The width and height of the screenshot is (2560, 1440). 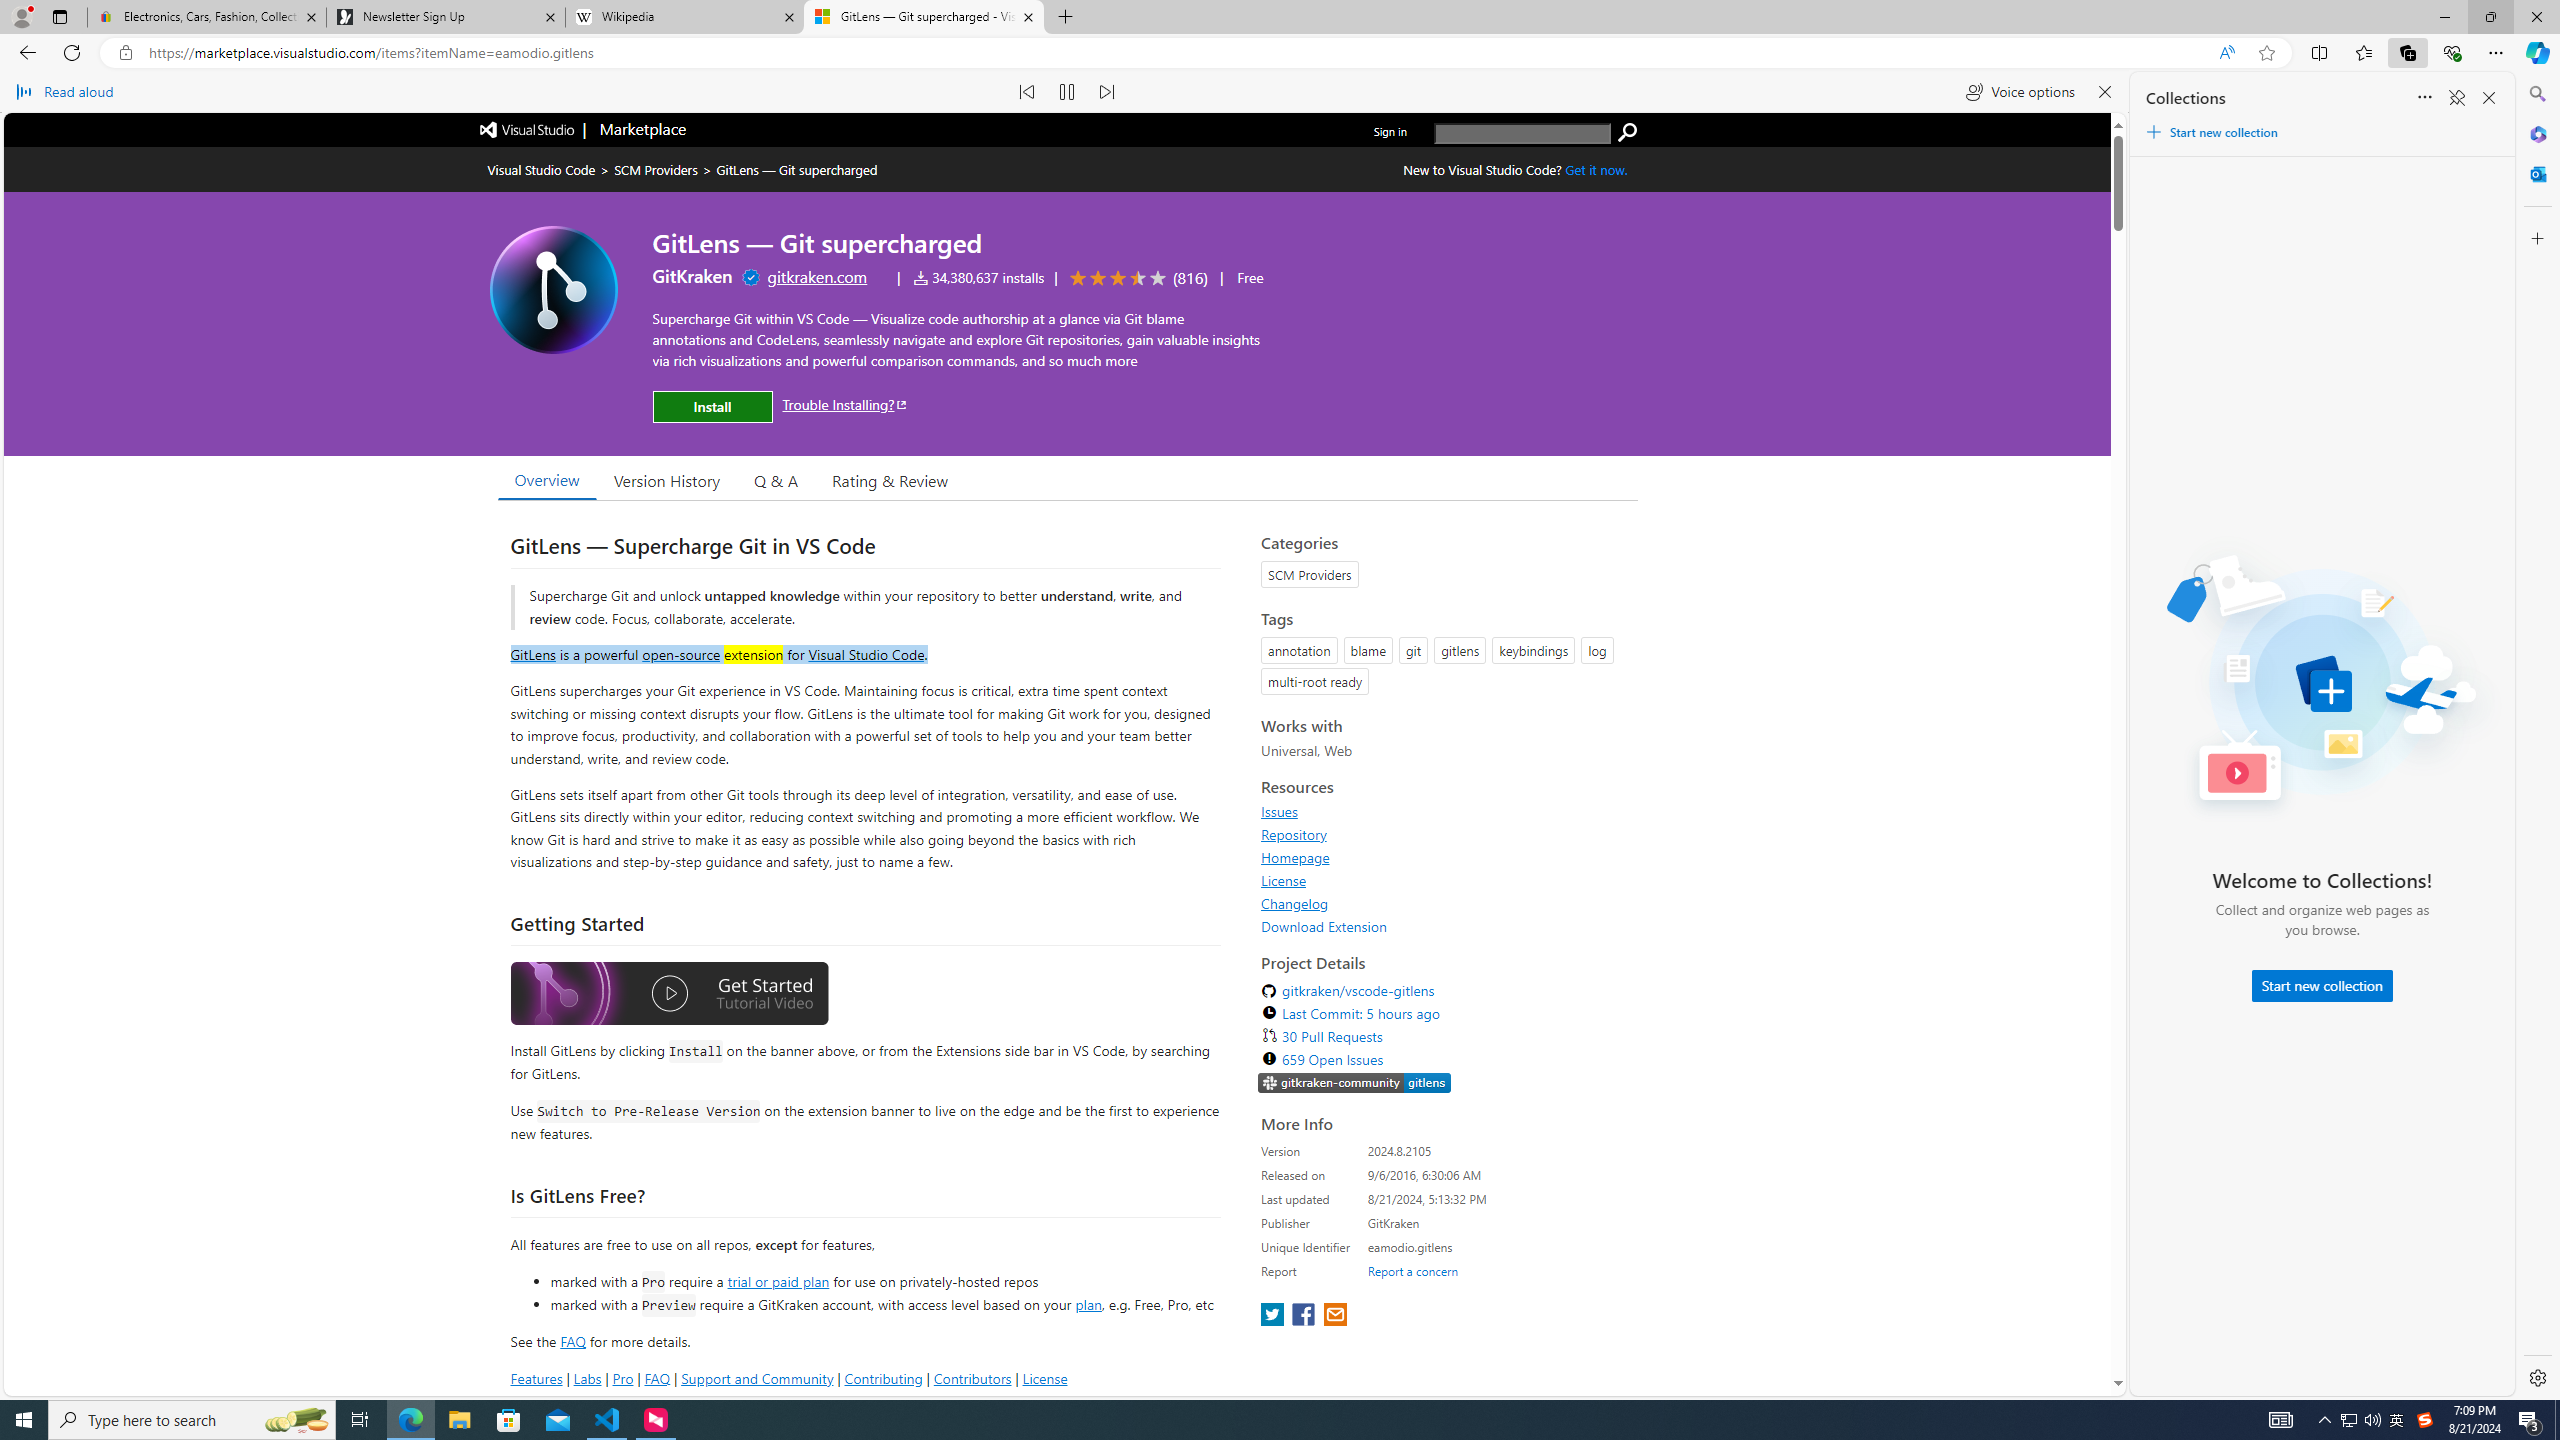 I want to click on Changelog, so click(x=1444, y=903).